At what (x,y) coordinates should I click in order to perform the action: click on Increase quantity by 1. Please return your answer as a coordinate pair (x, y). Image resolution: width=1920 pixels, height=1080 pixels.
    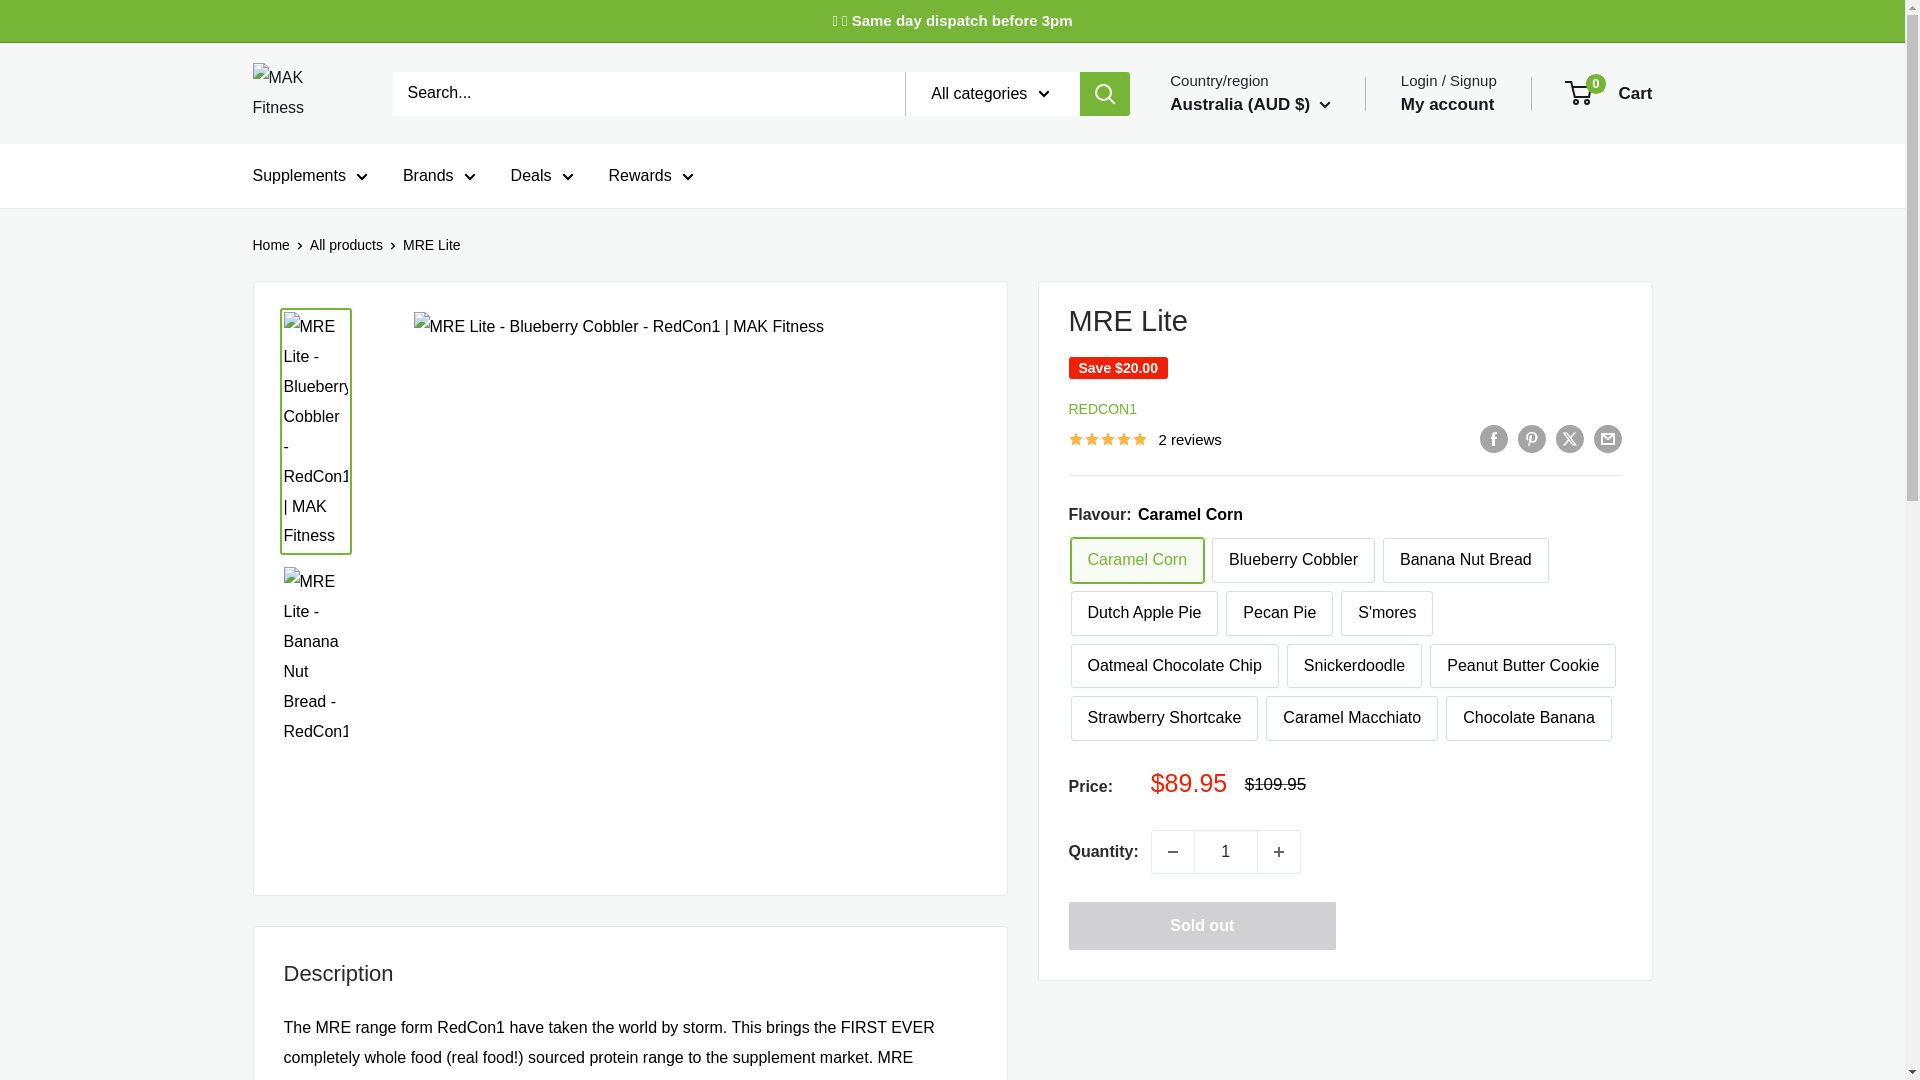
    Looking at the image, I should click on (1278, 851).